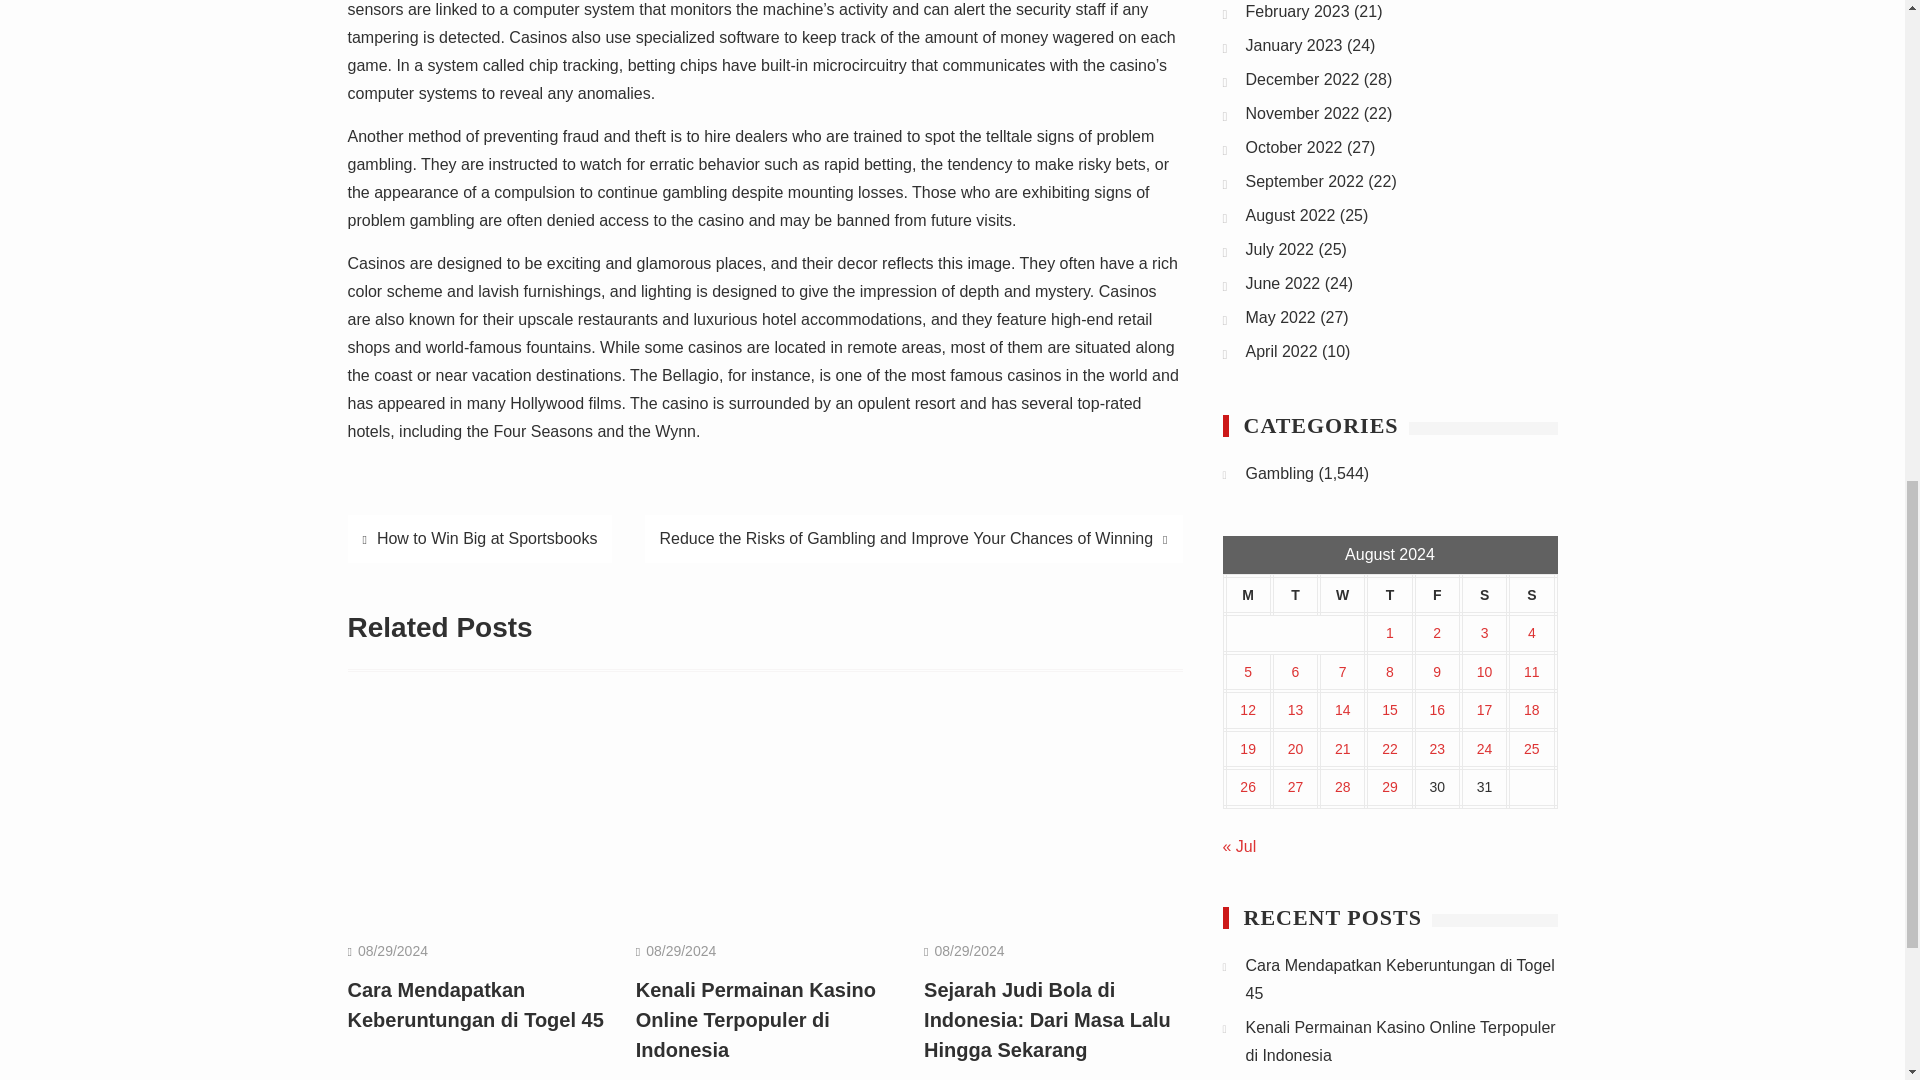  What do you see at coordinates (1248, 594) in the screenshot?
I see `Monday` at bounding box center [1248, 594].